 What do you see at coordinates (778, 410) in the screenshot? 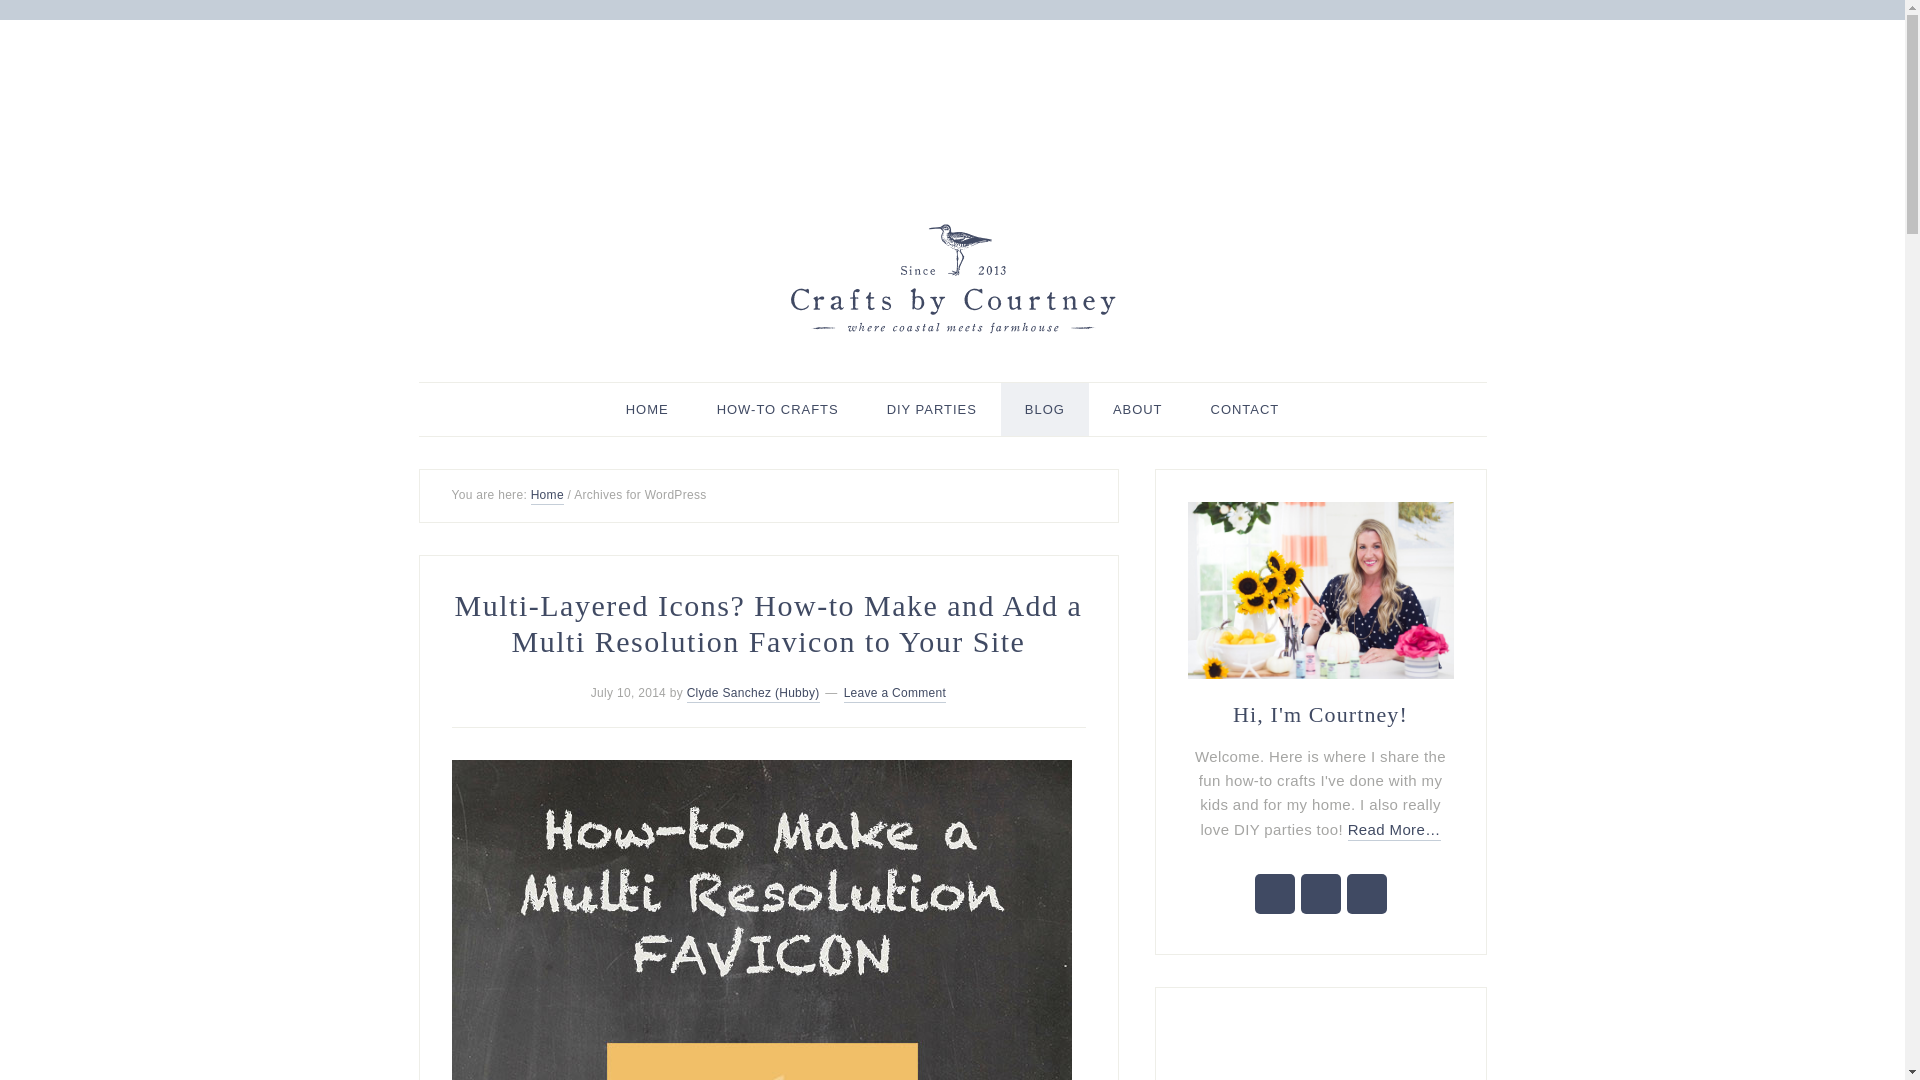
I see `HOW-TO CRAFTS` at bounding box center [778, 410].